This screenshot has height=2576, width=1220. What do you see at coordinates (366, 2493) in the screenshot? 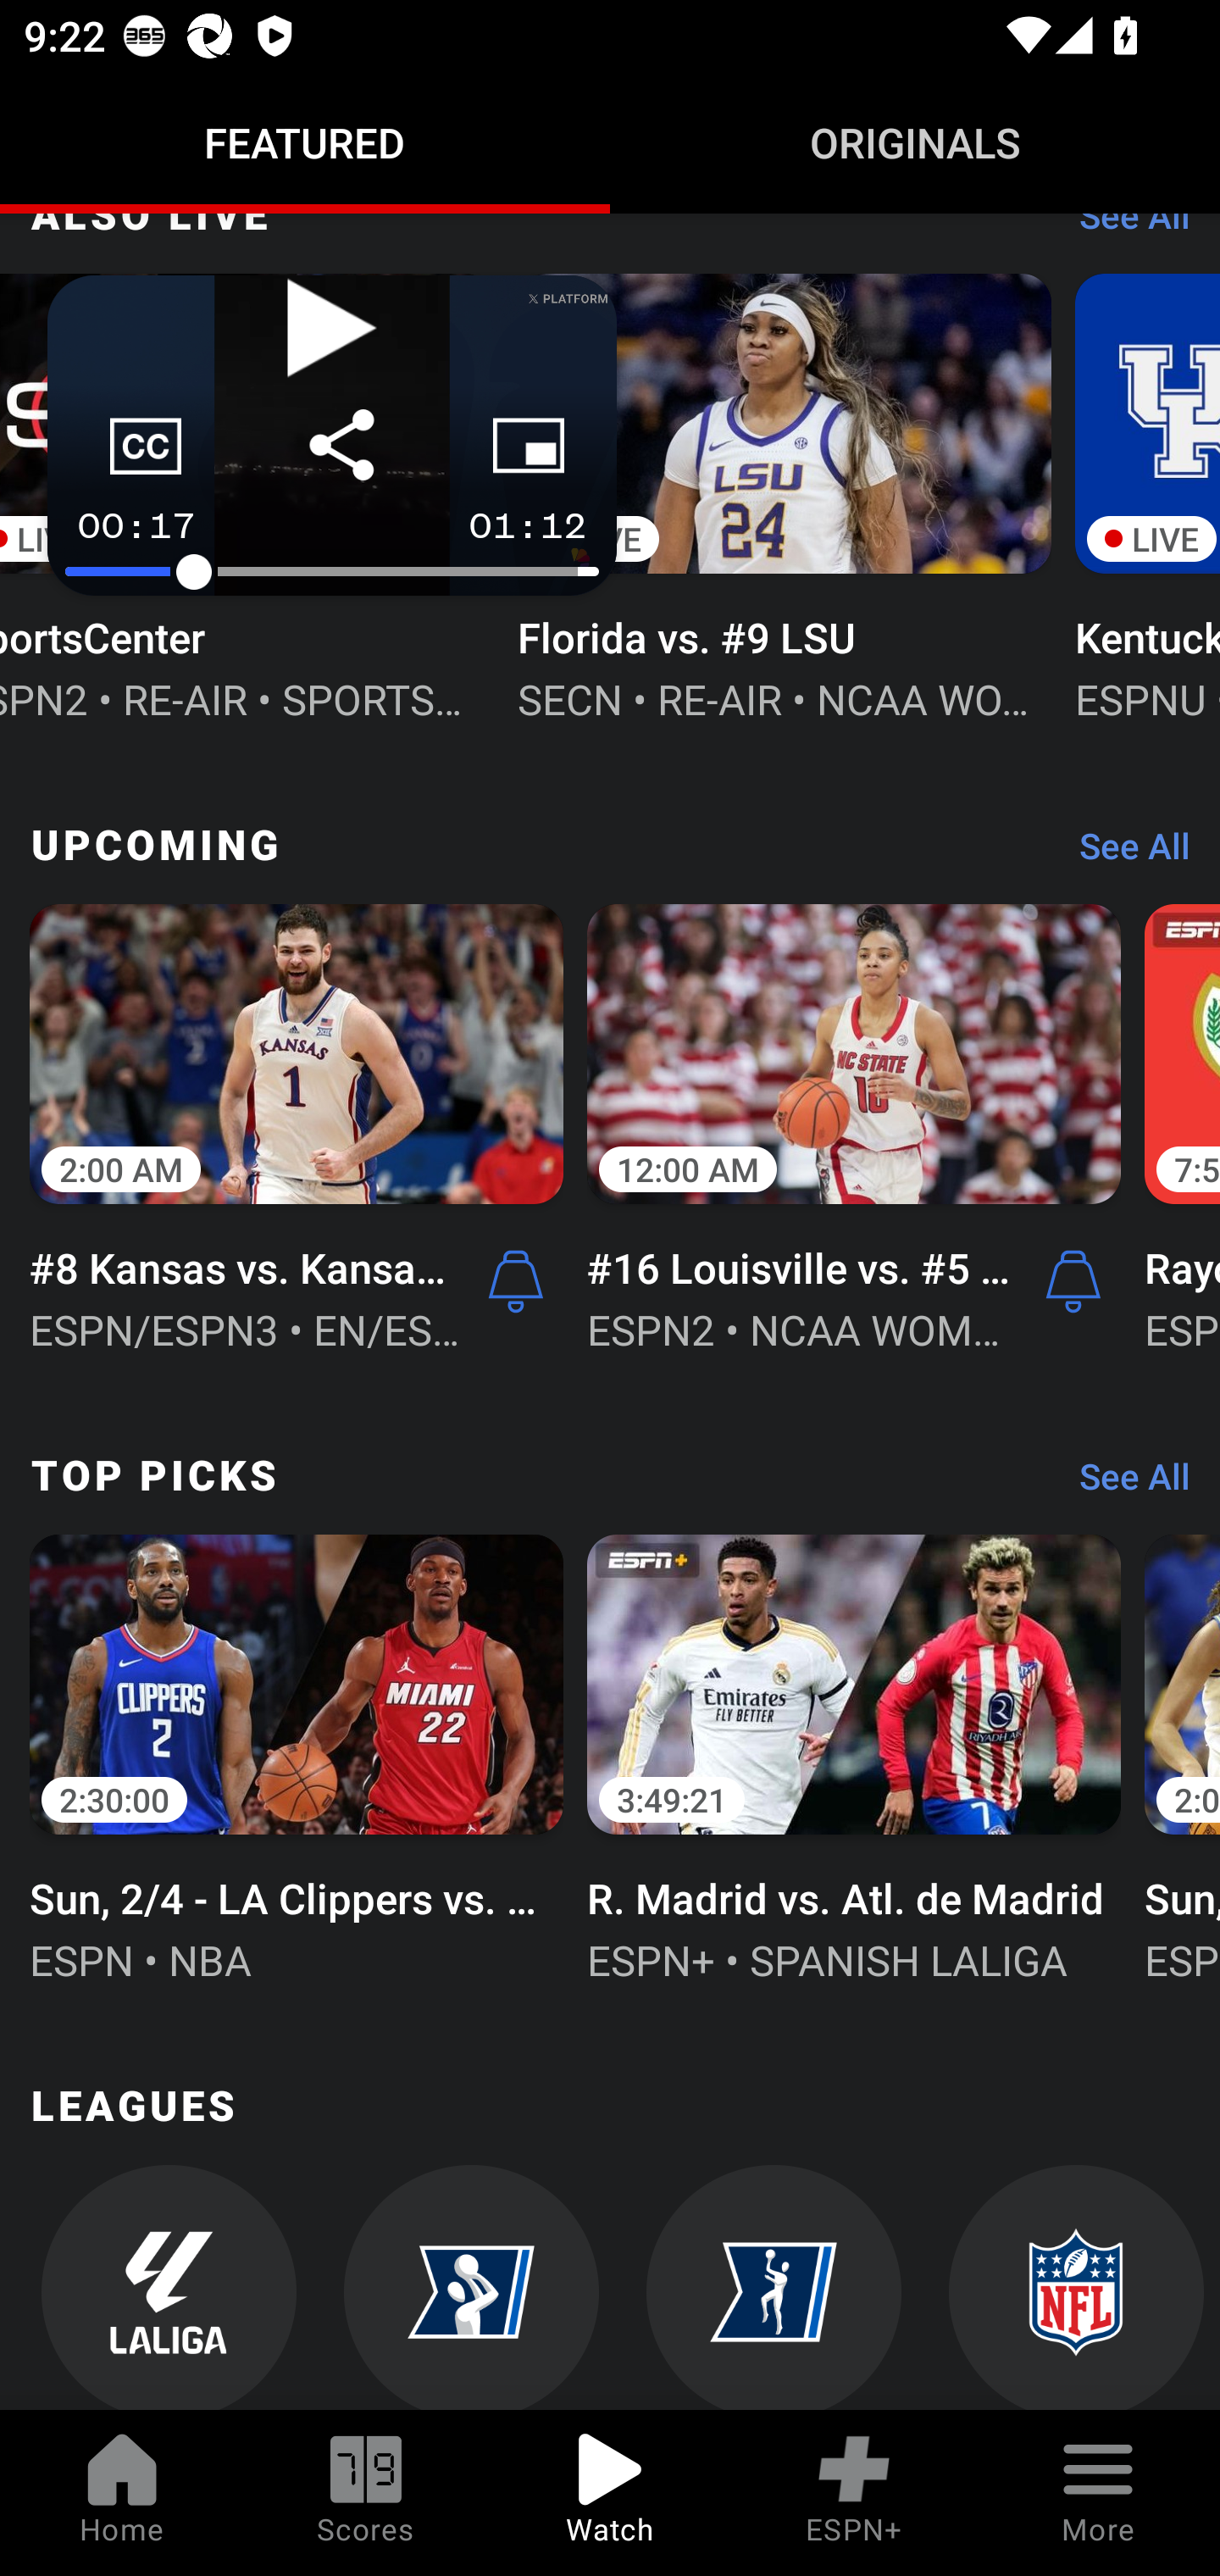
I see `Scores` at bounding box center [366, 2493].